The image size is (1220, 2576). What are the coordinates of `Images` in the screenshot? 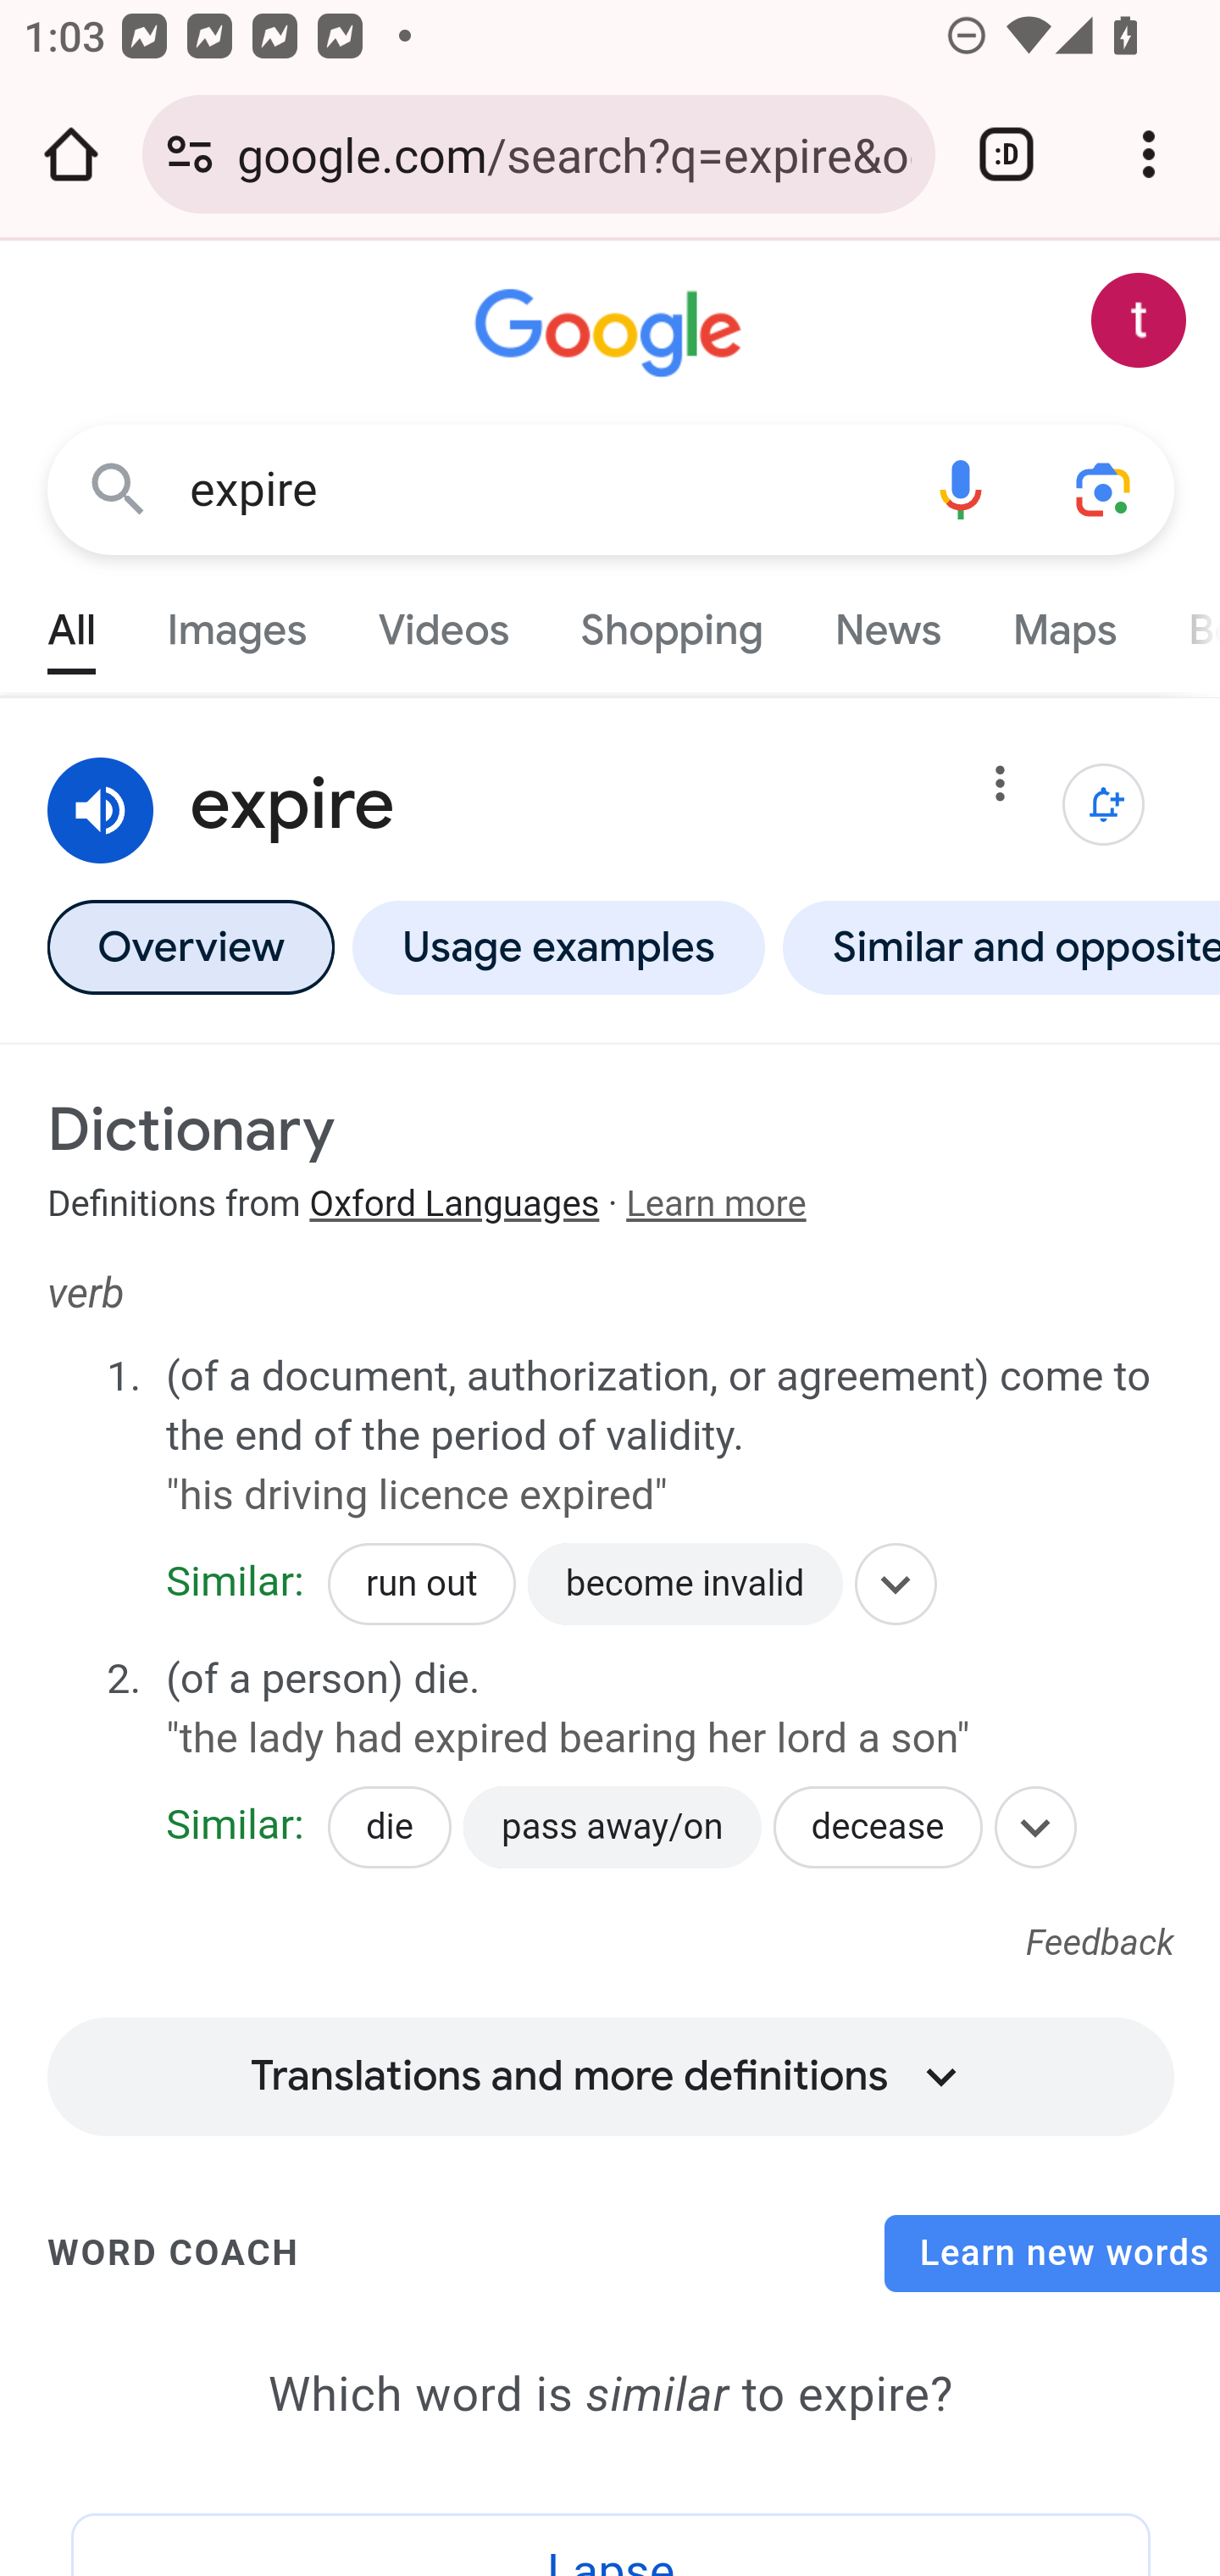 It's located at (237, 622).